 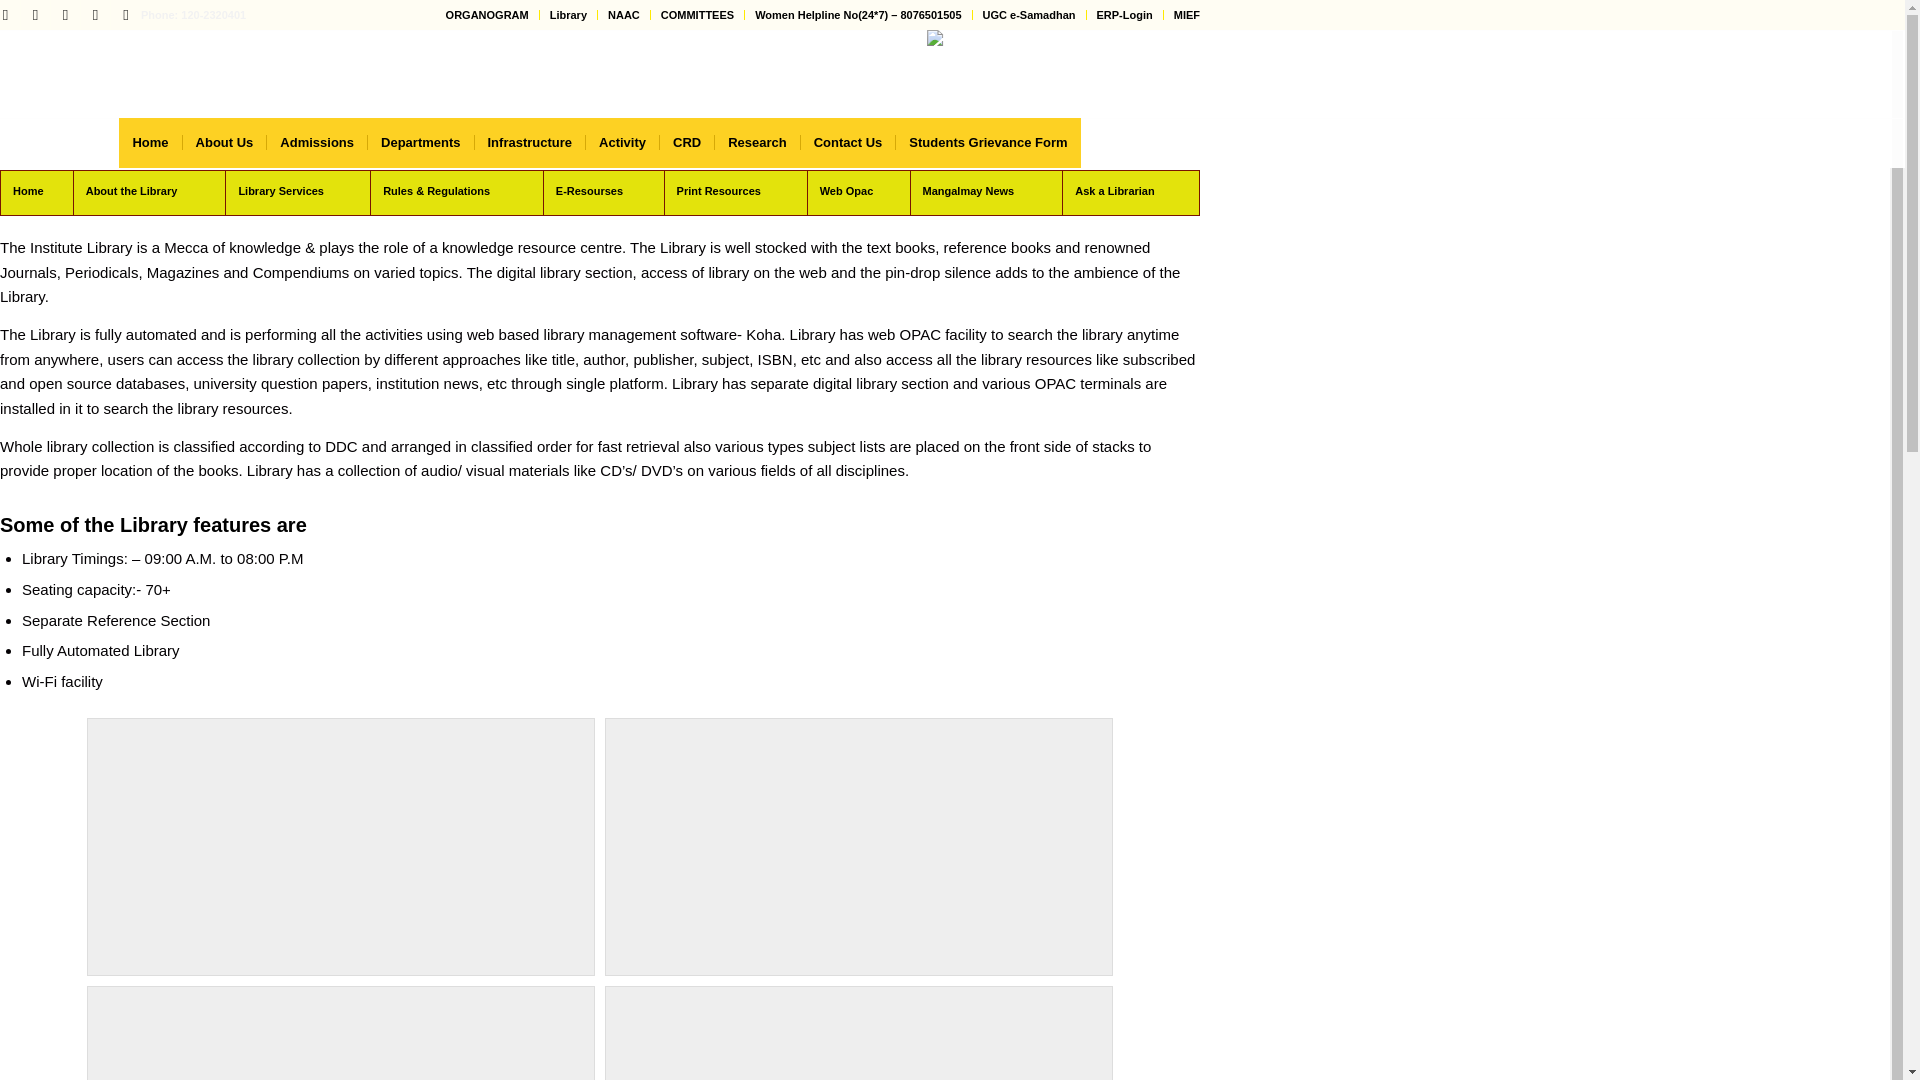 What do you see at coordinates (150, 142) in the screenshot?
I see `Home` at bounding box center [150, 142].